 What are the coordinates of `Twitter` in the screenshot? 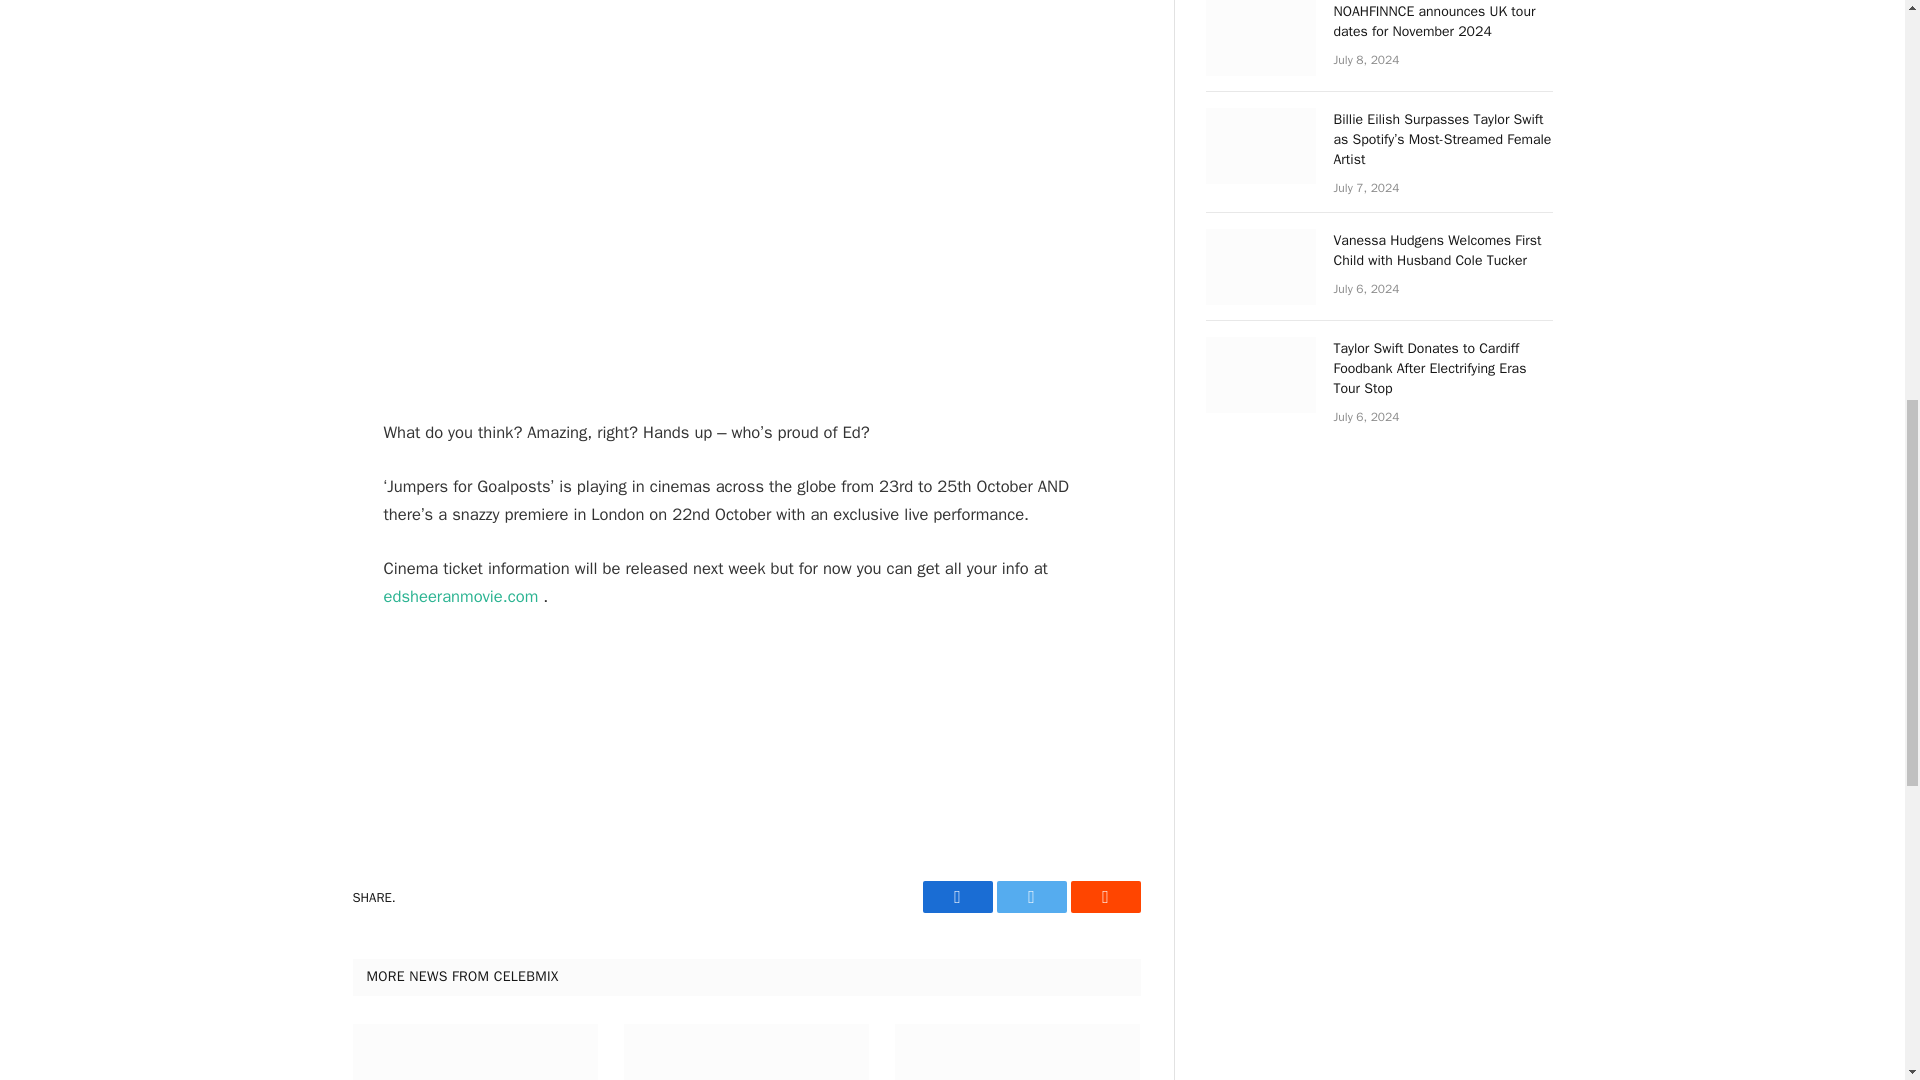 It's located at (1030, 896).